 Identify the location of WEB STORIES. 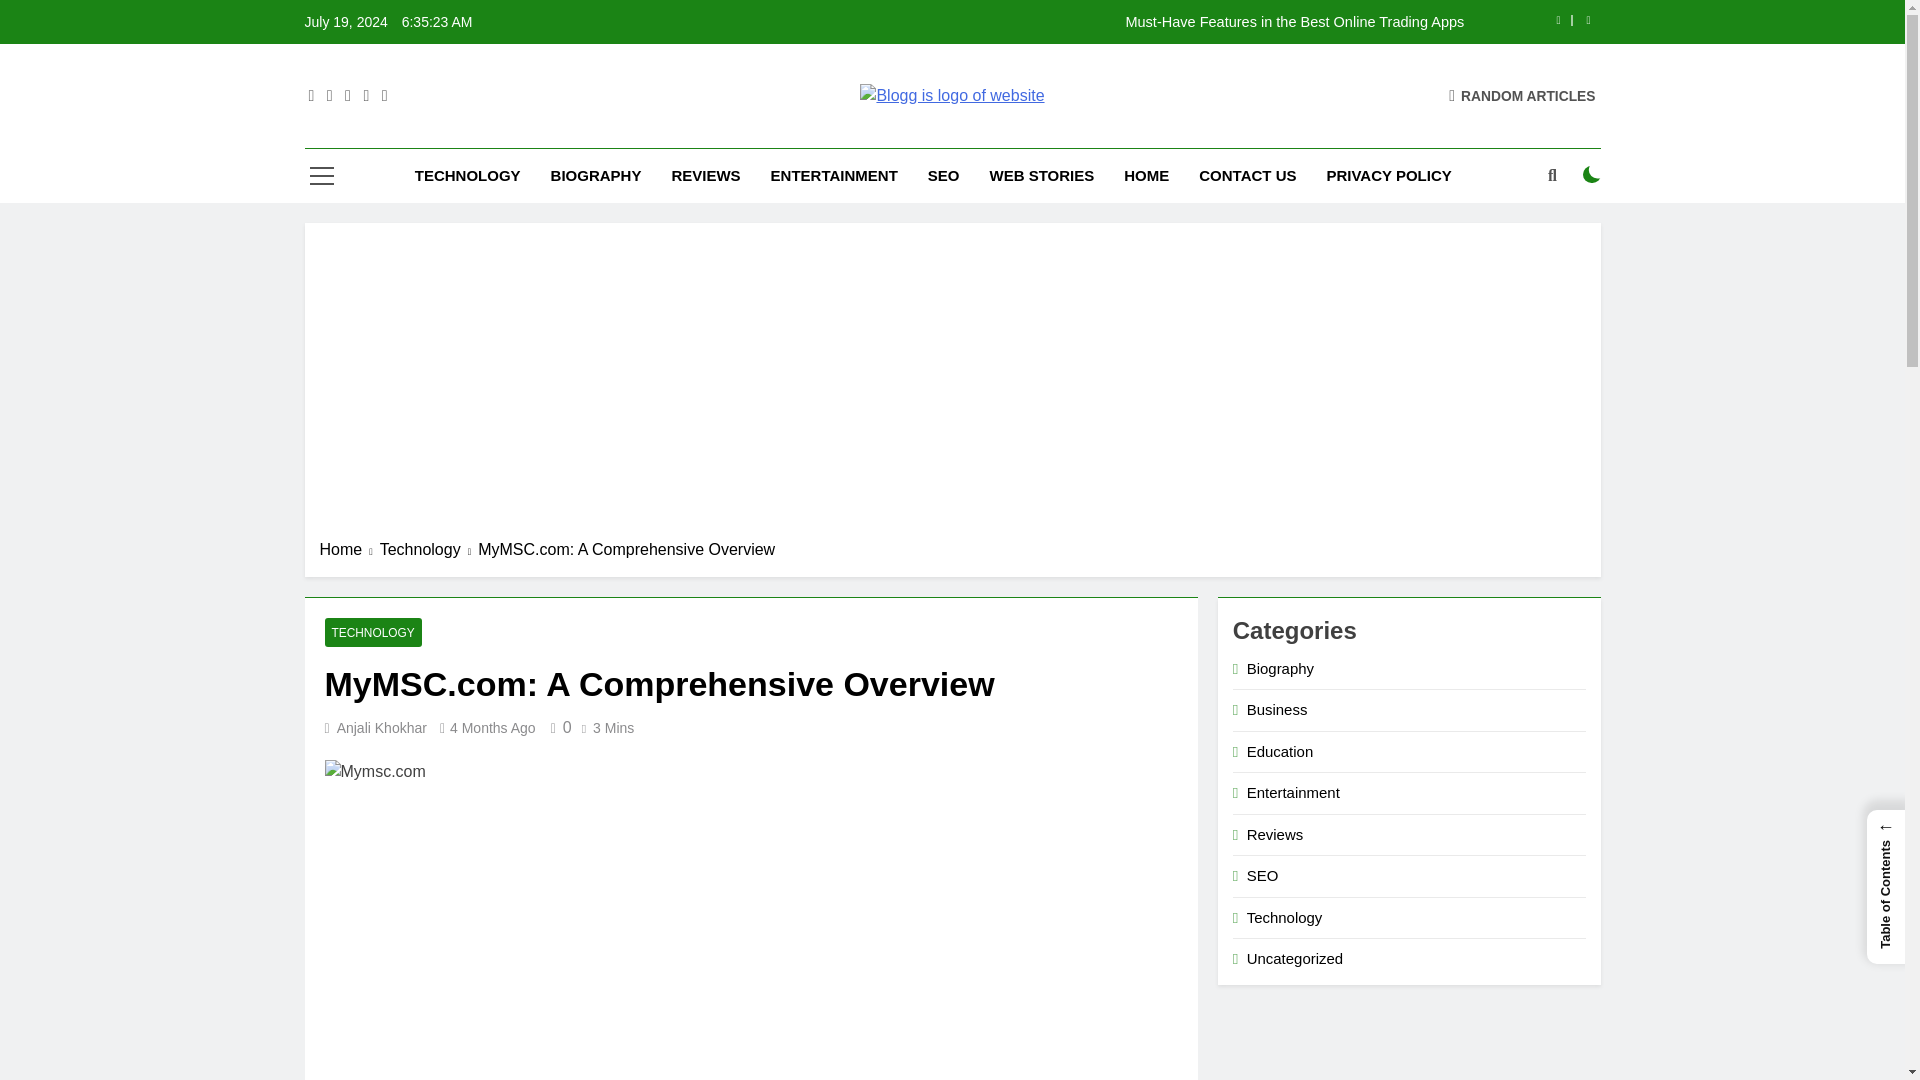
(1041, 176).